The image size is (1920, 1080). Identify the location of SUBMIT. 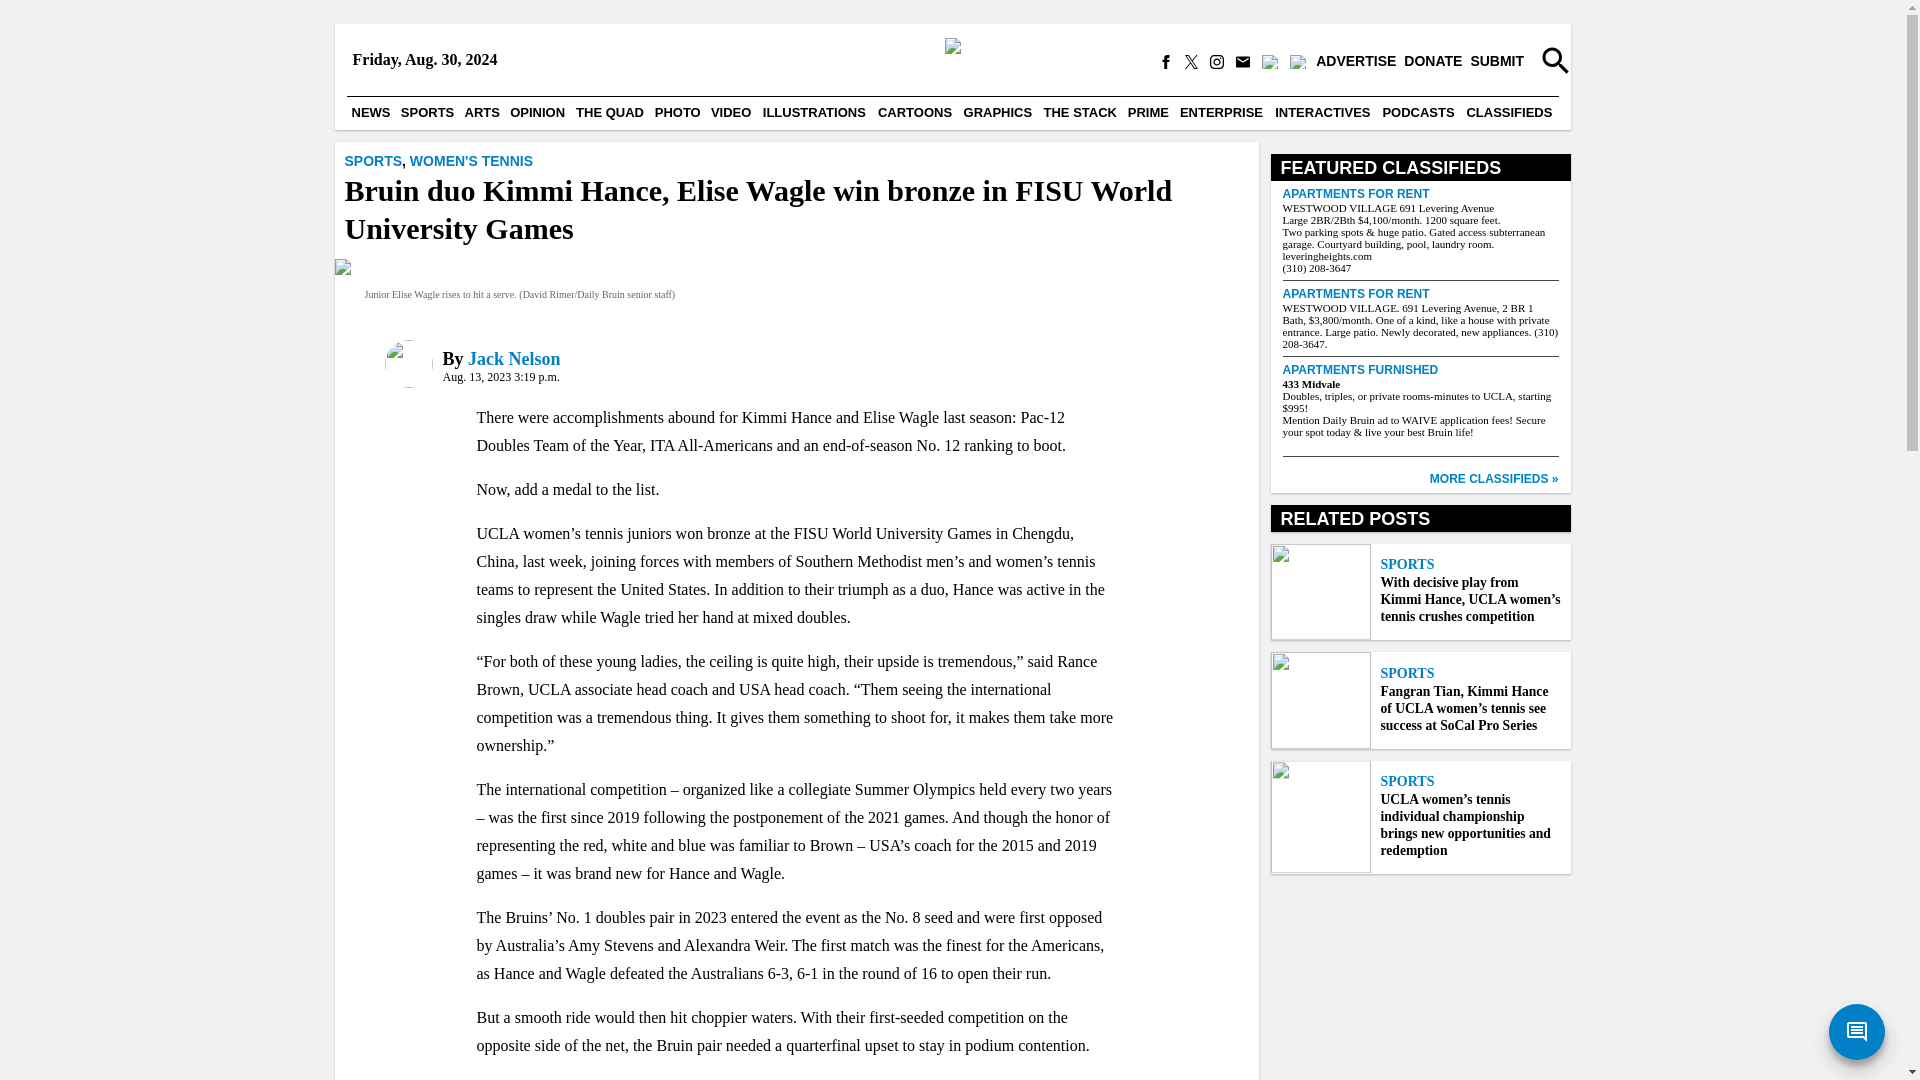
(1497, 62).